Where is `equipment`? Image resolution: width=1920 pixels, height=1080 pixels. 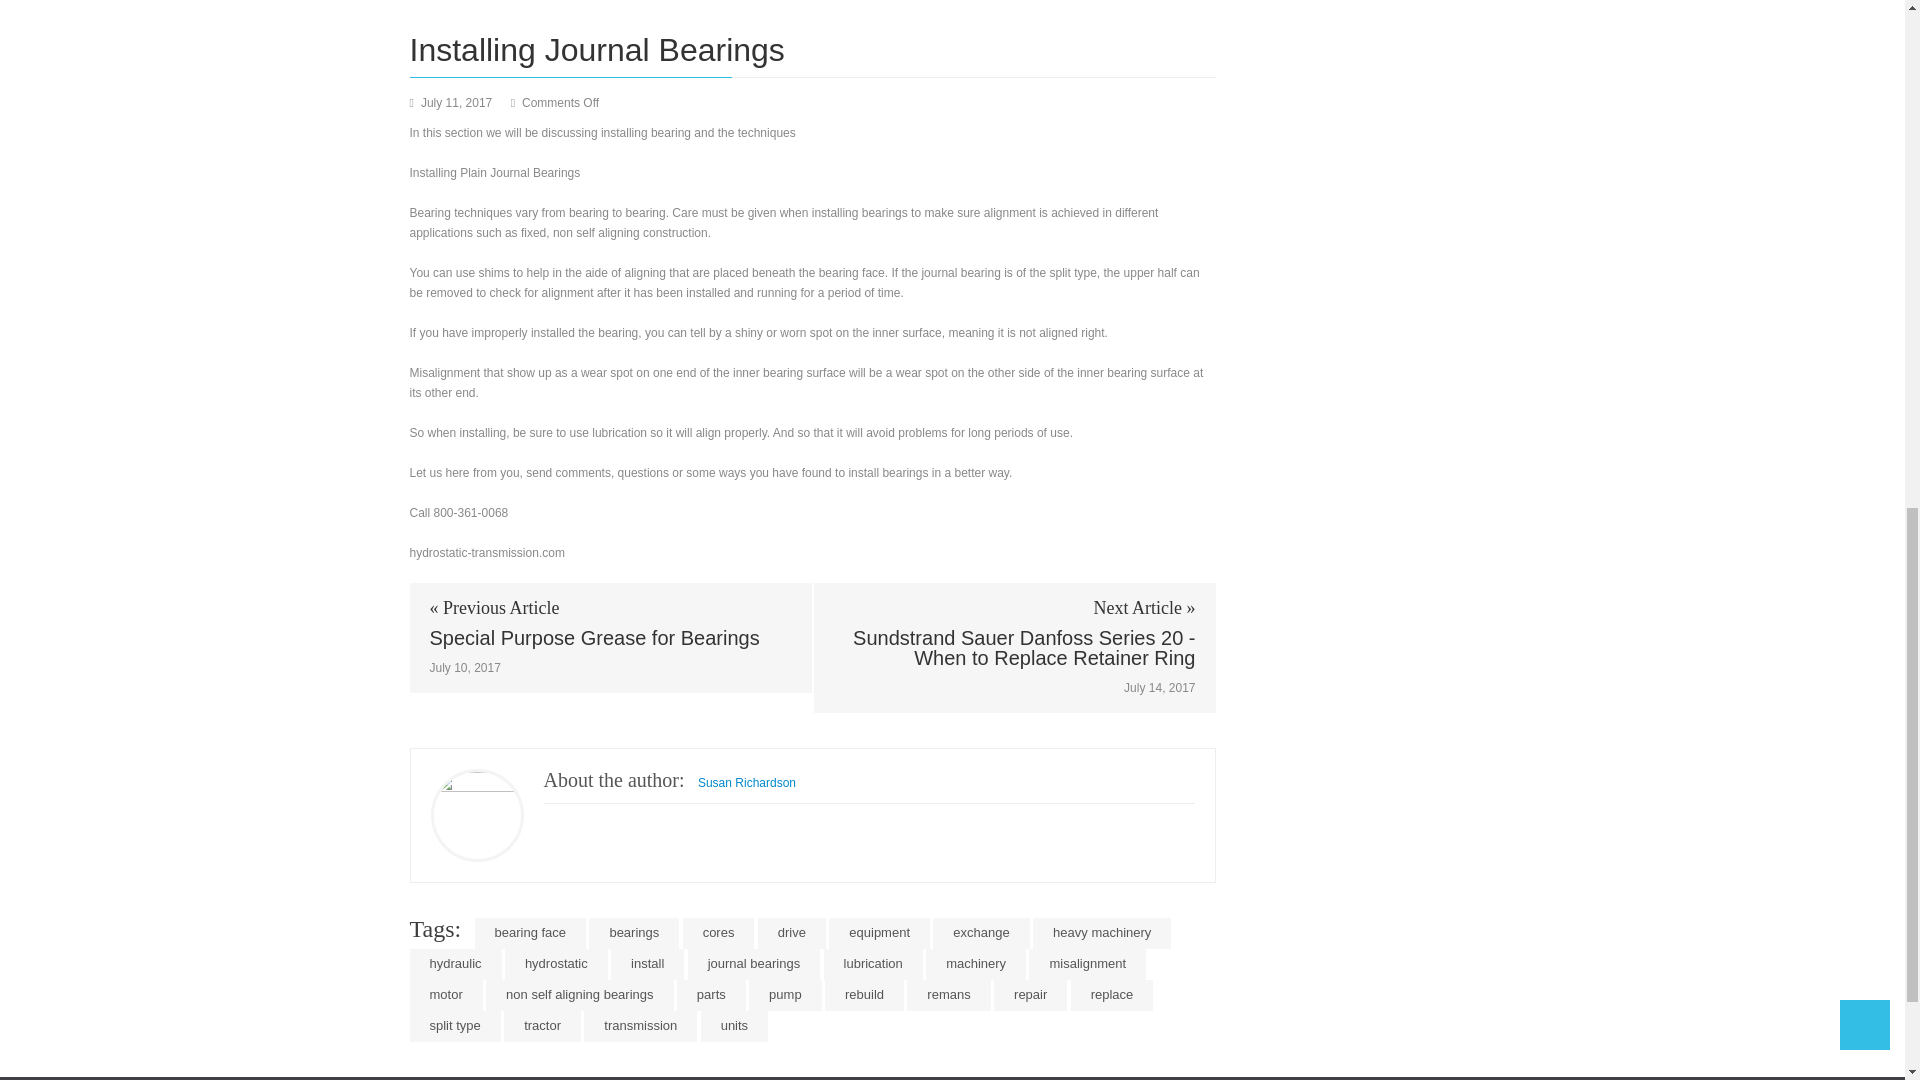
equipment is located at coordinates (879, 934).